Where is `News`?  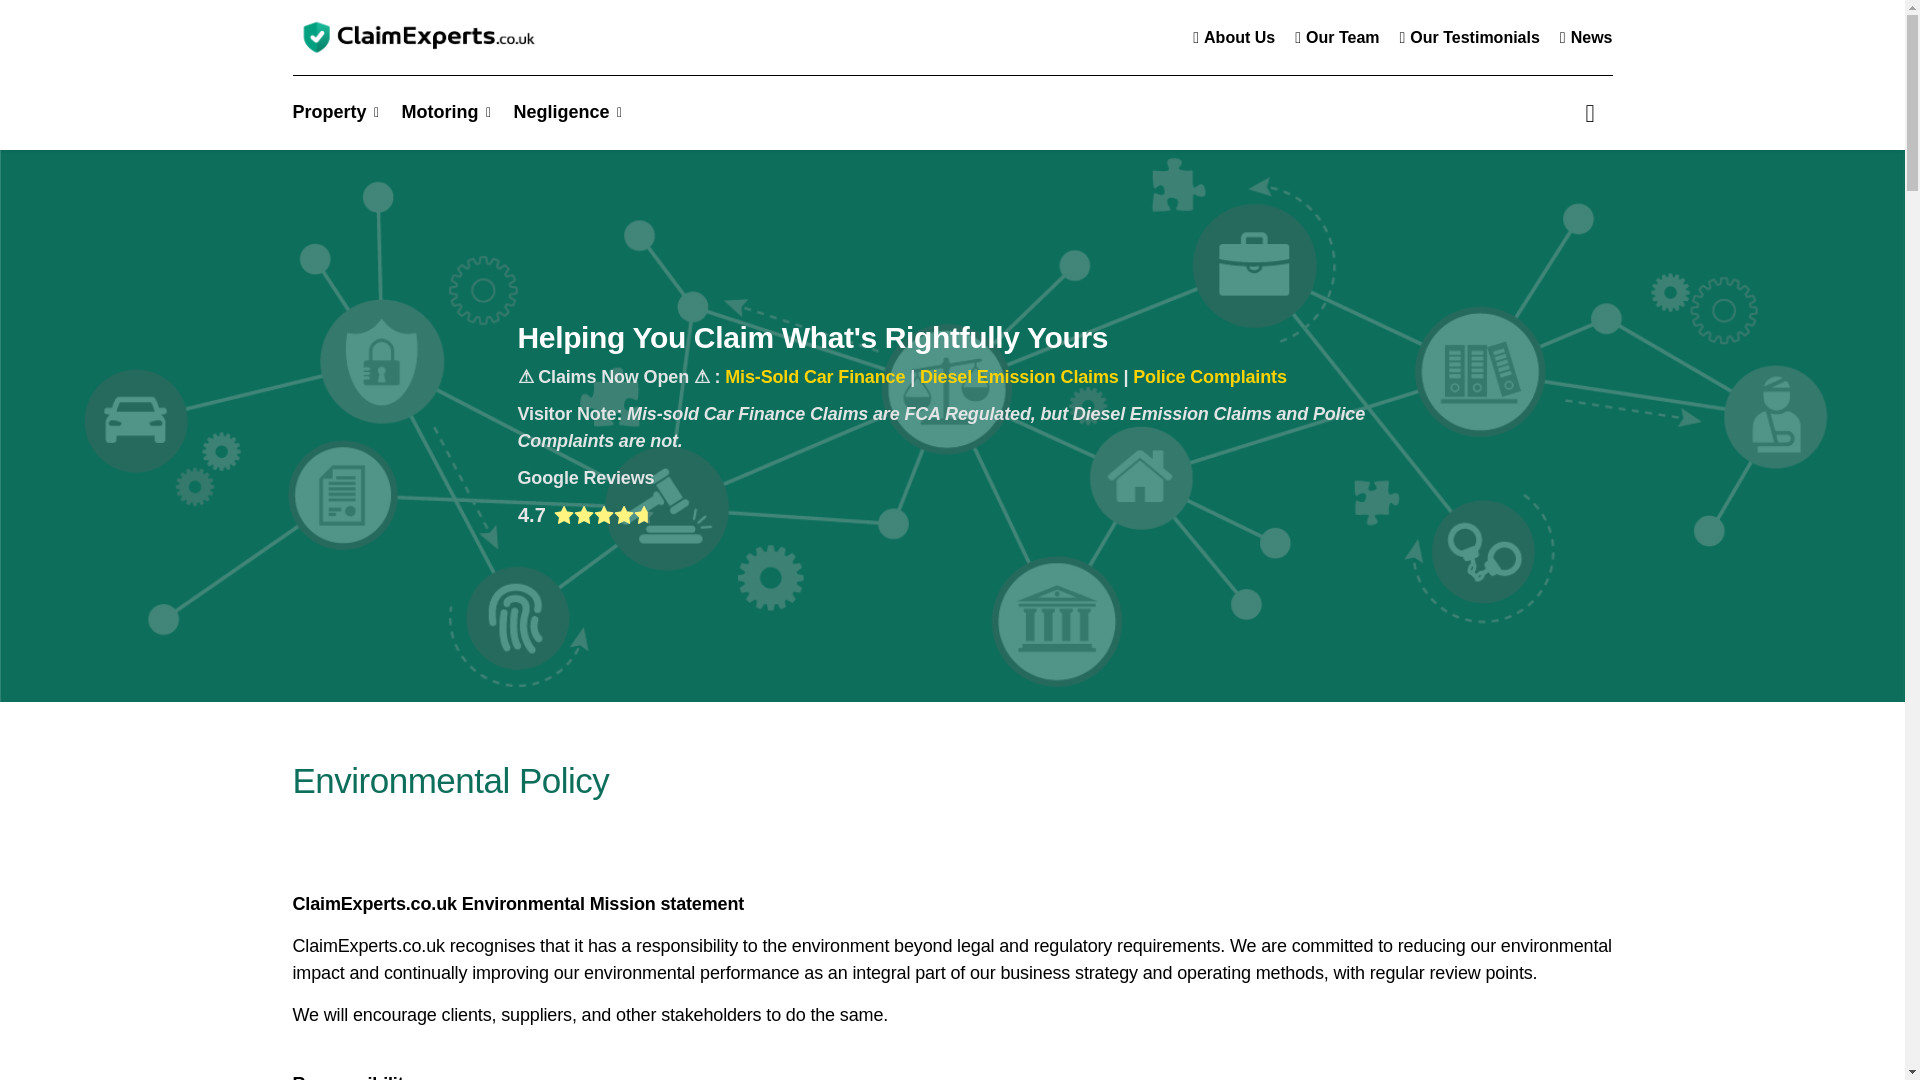 News is located at coordinates (1586, 37).